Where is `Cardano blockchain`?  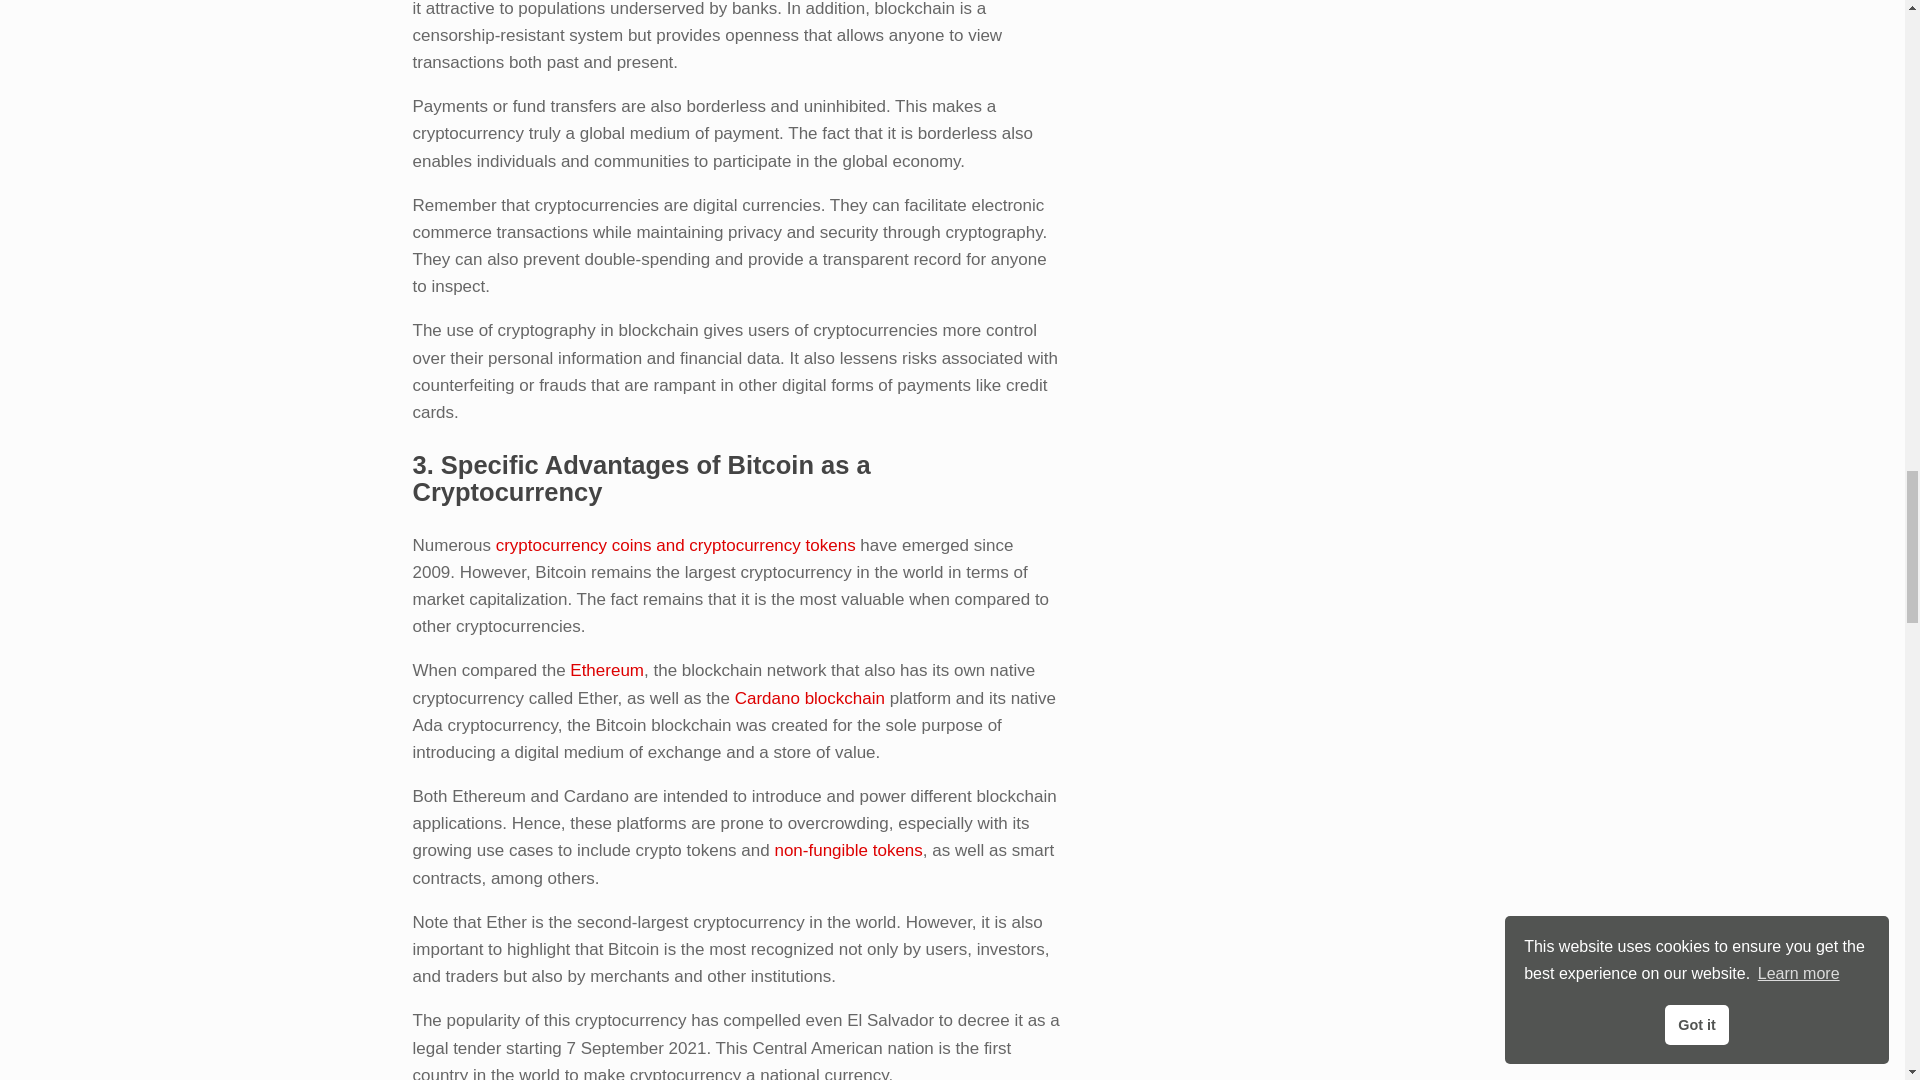 Cardano blockchain is located at coordinates (810, 697).